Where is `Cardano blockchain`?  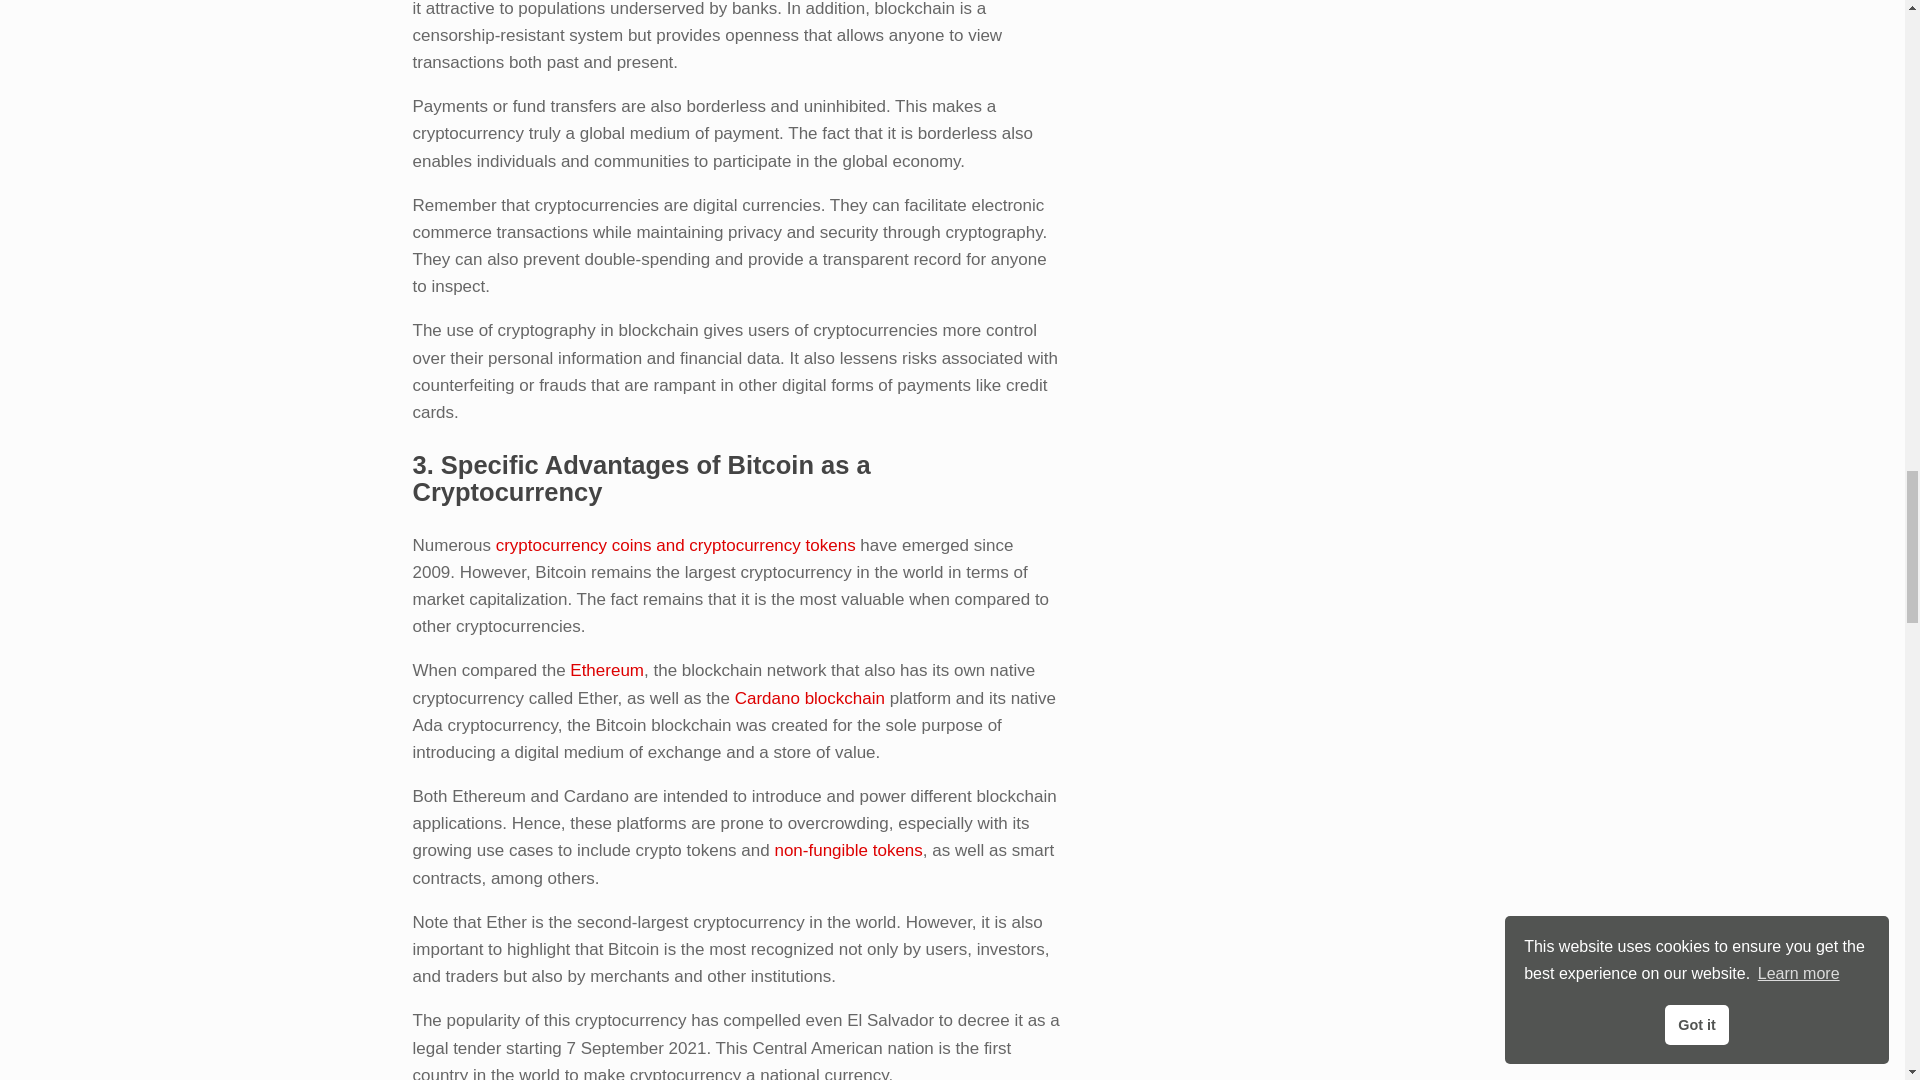 Cardano blockchain is located at coordinates (810, 697).